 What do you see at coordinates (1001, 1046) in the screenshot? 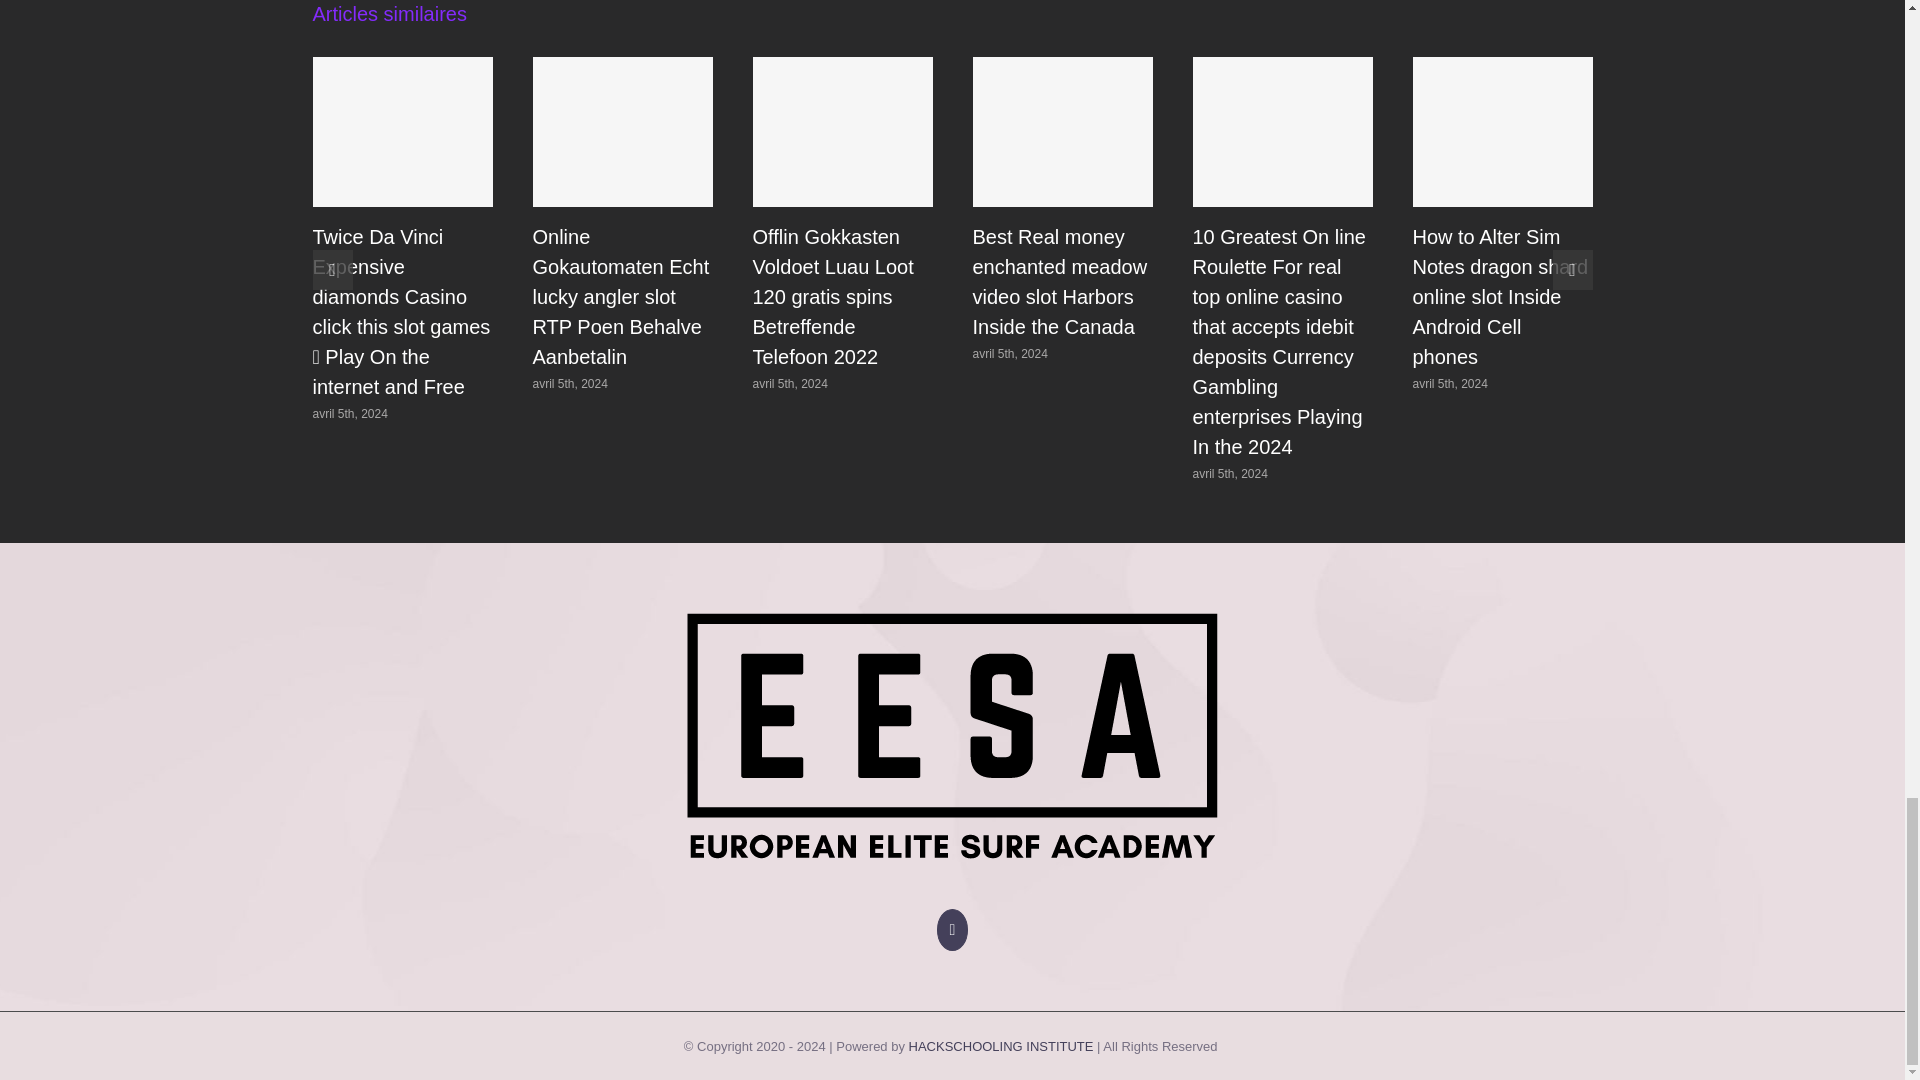
I see `HACKSCHOOLING INSTITUTE` at bounding box center [1001, 1046].